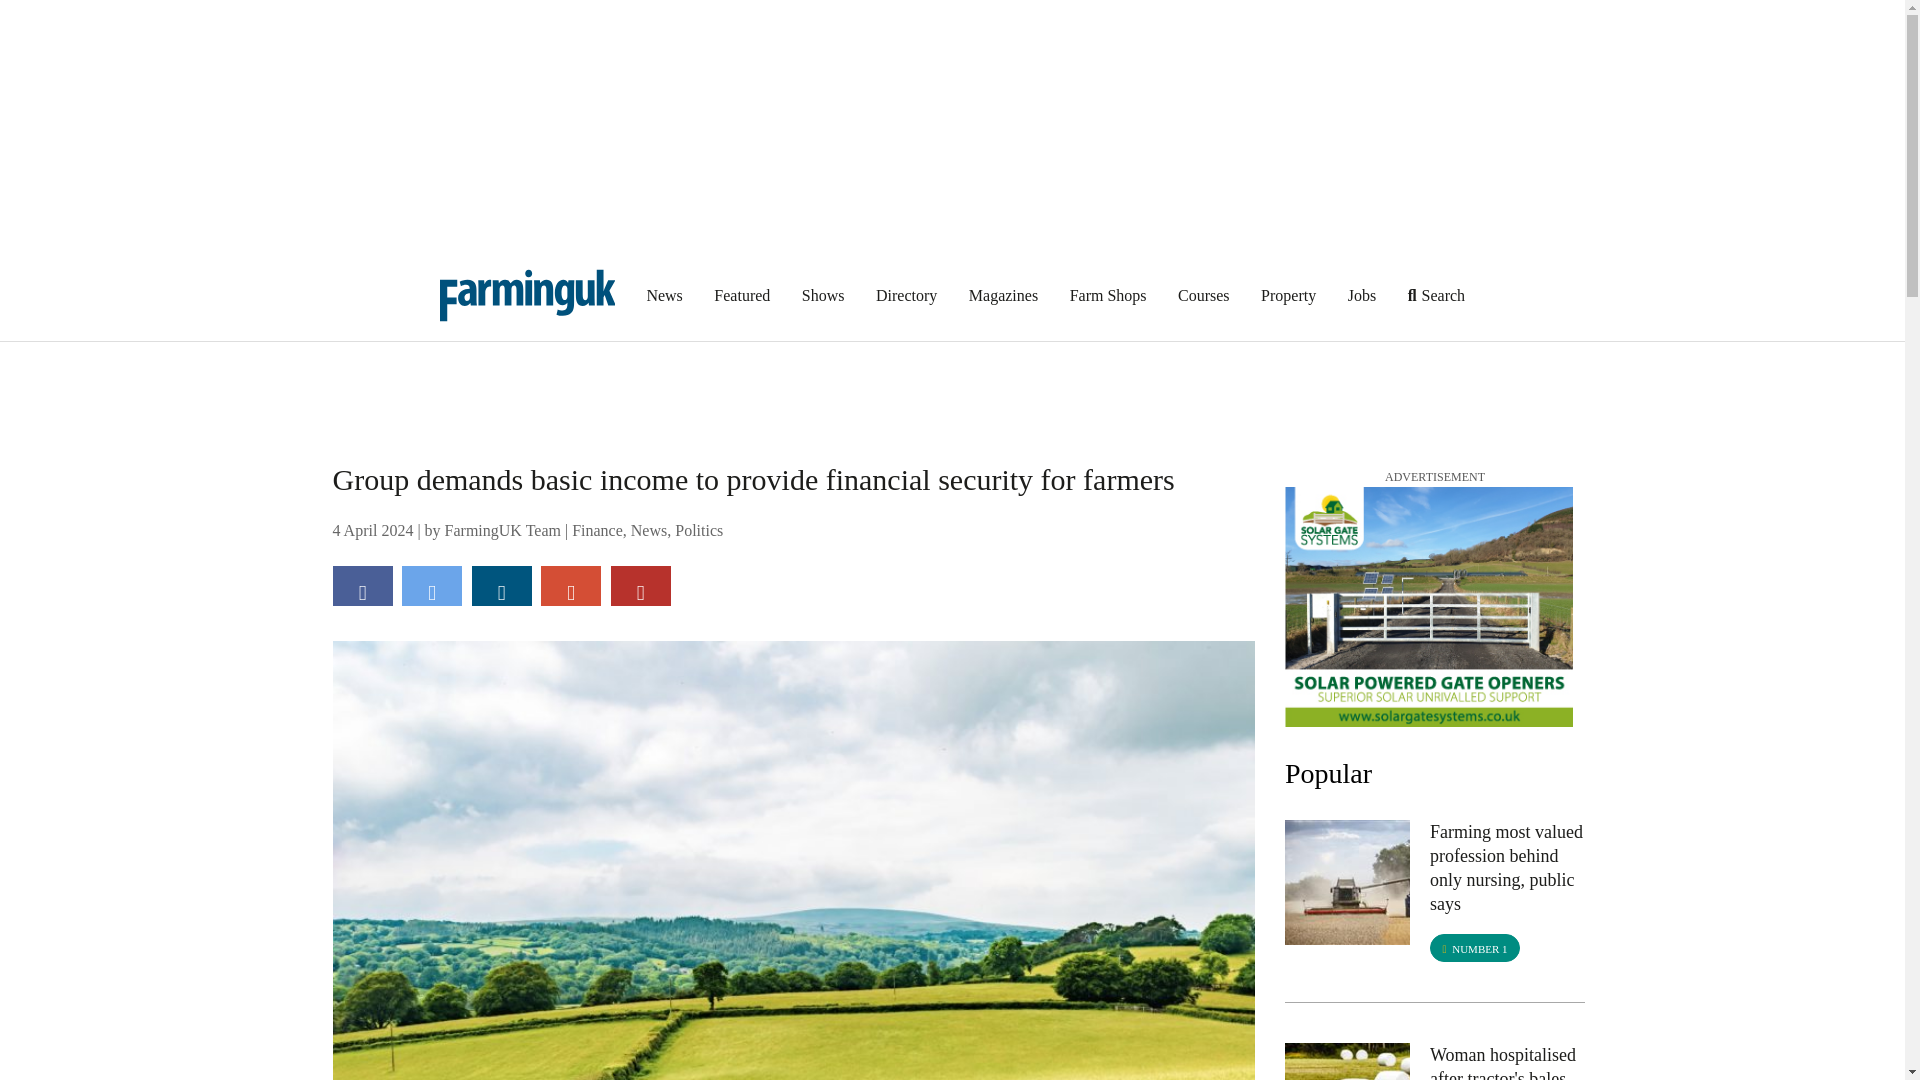 This screenshot has height=1080, width=1920. What do you see at coordinates (570, 585) in the screenshot?
I see `Share by Email` at bounding box center [570, 585].